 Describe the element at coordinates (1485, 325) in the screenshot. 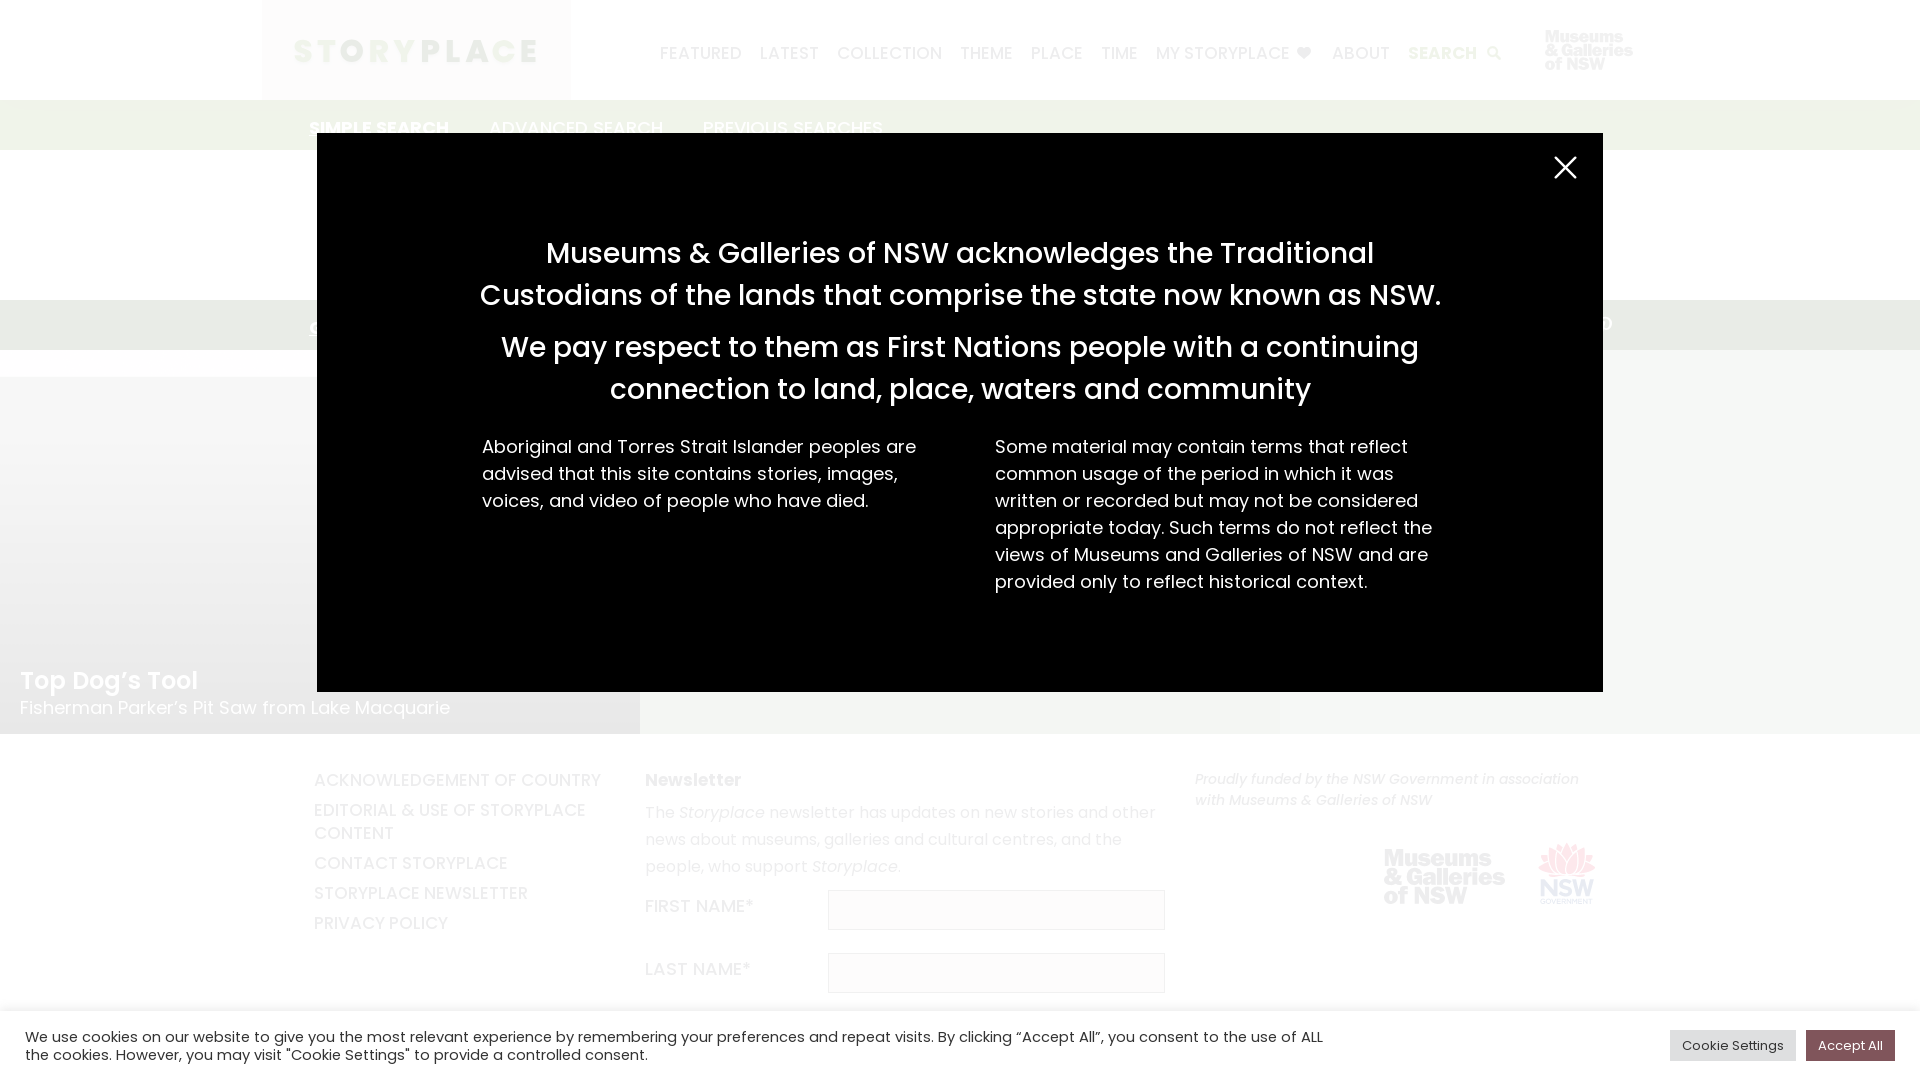

I see `Copy page link` at that location.